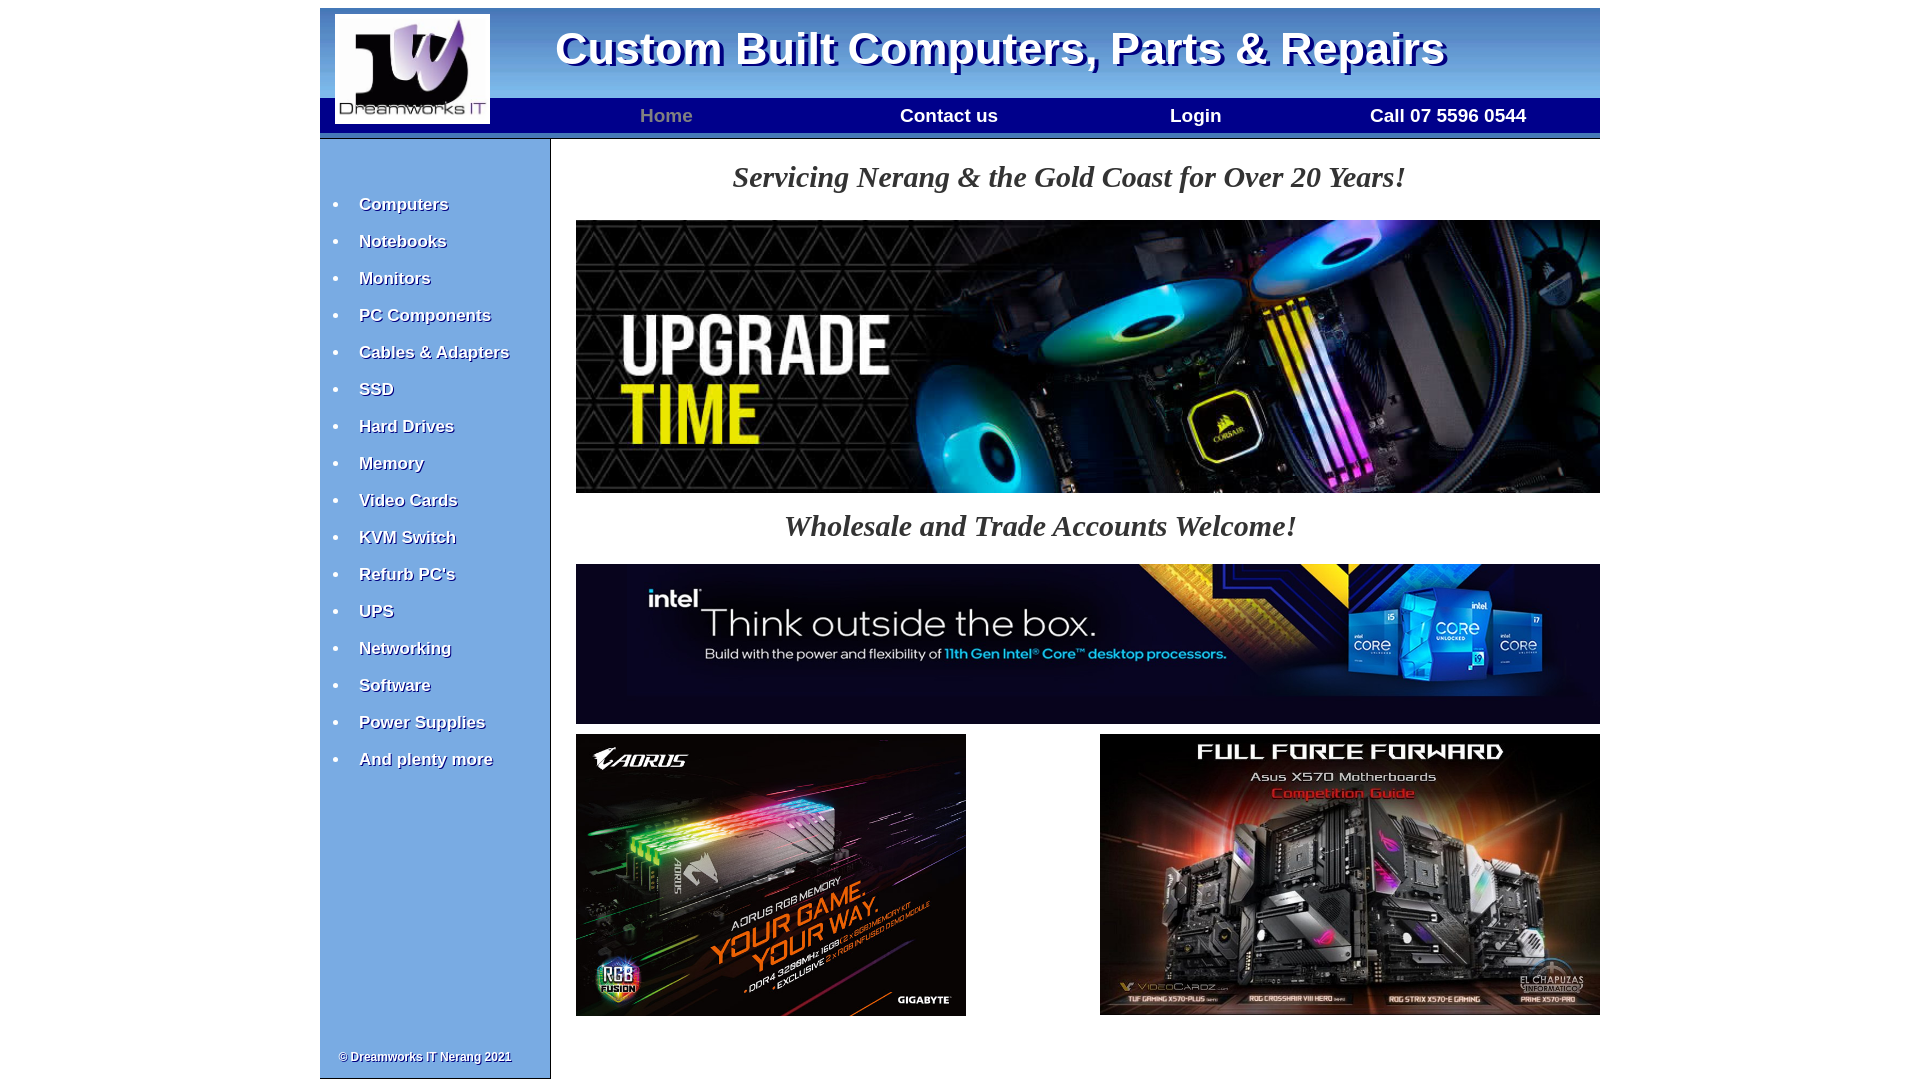 The width and height of the screenshot is (1920, 1080). Describe the element at coordinates (949, 116) in the screenshot. I see `Contact us` at that location.